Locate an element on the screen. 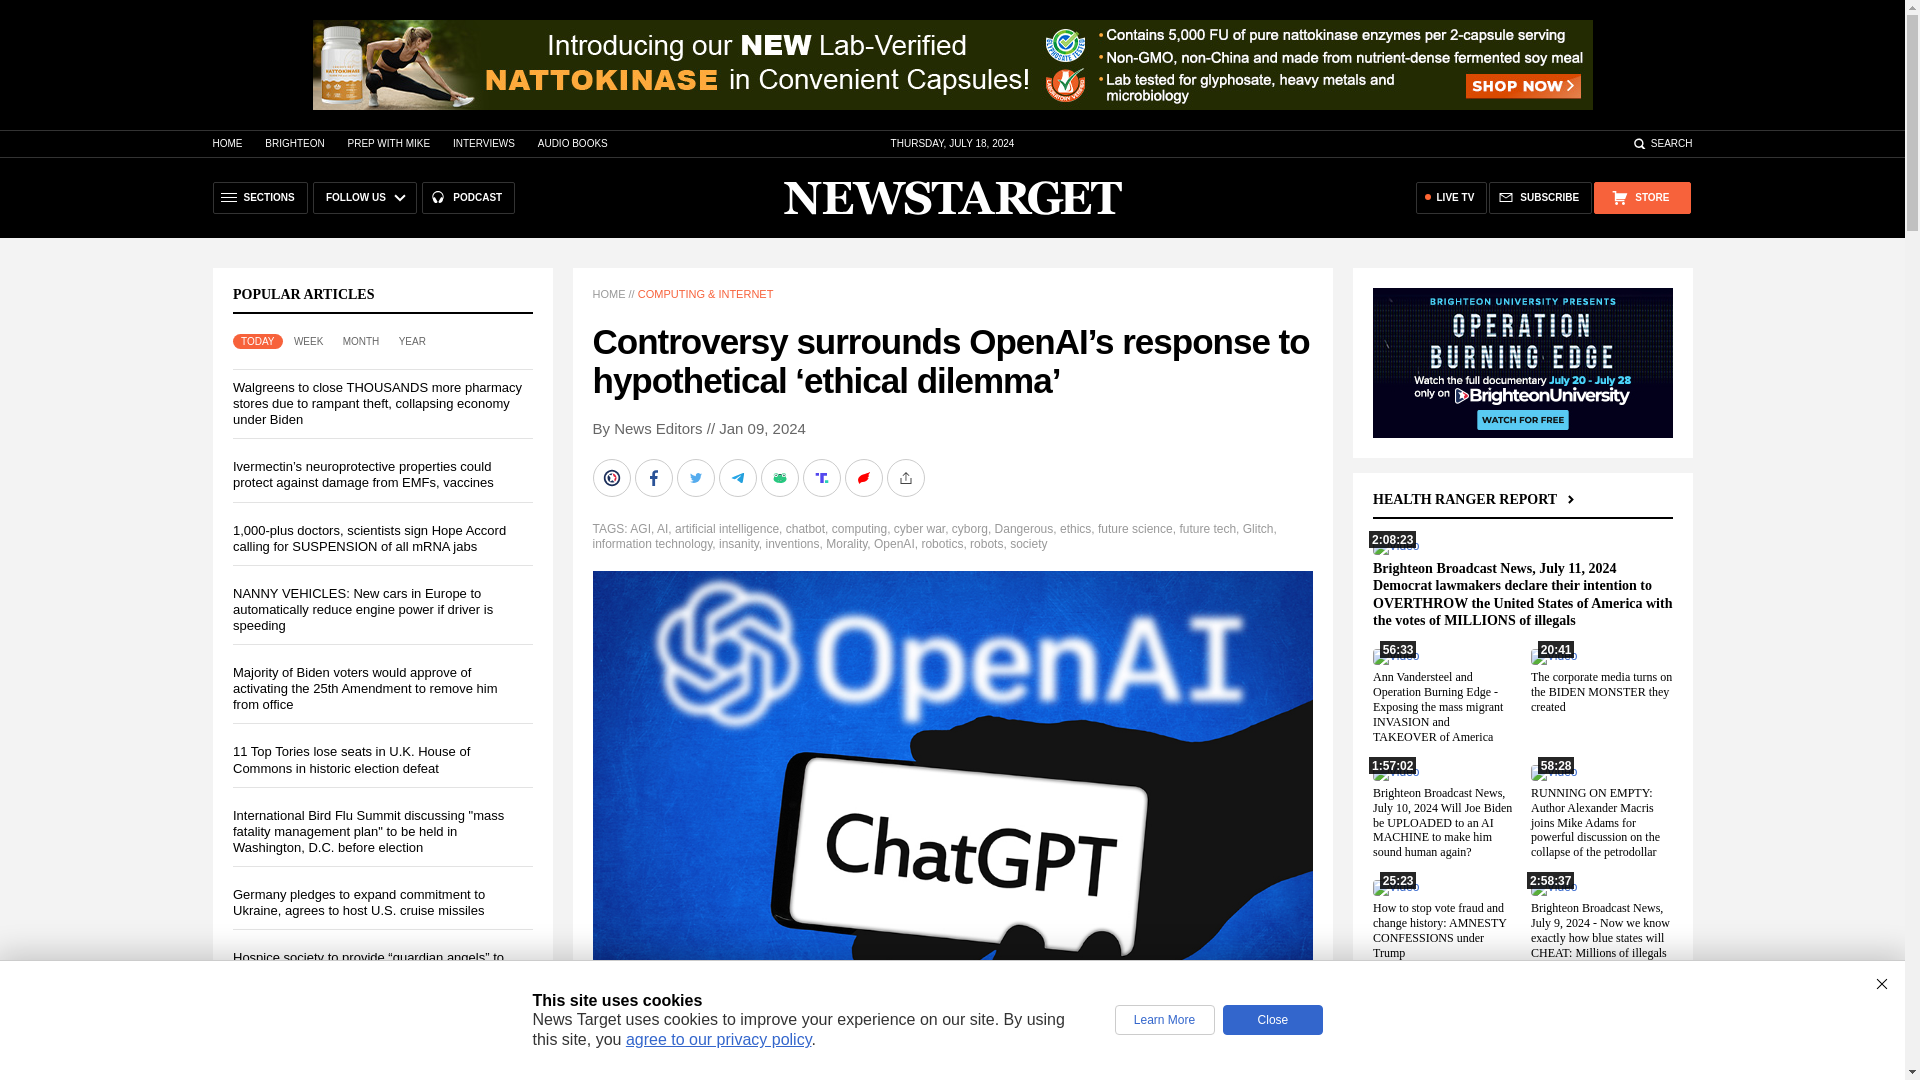 The height and width of the screenshot is (1080, 1920). Share on Gettr is located at coordinates (864, 478).